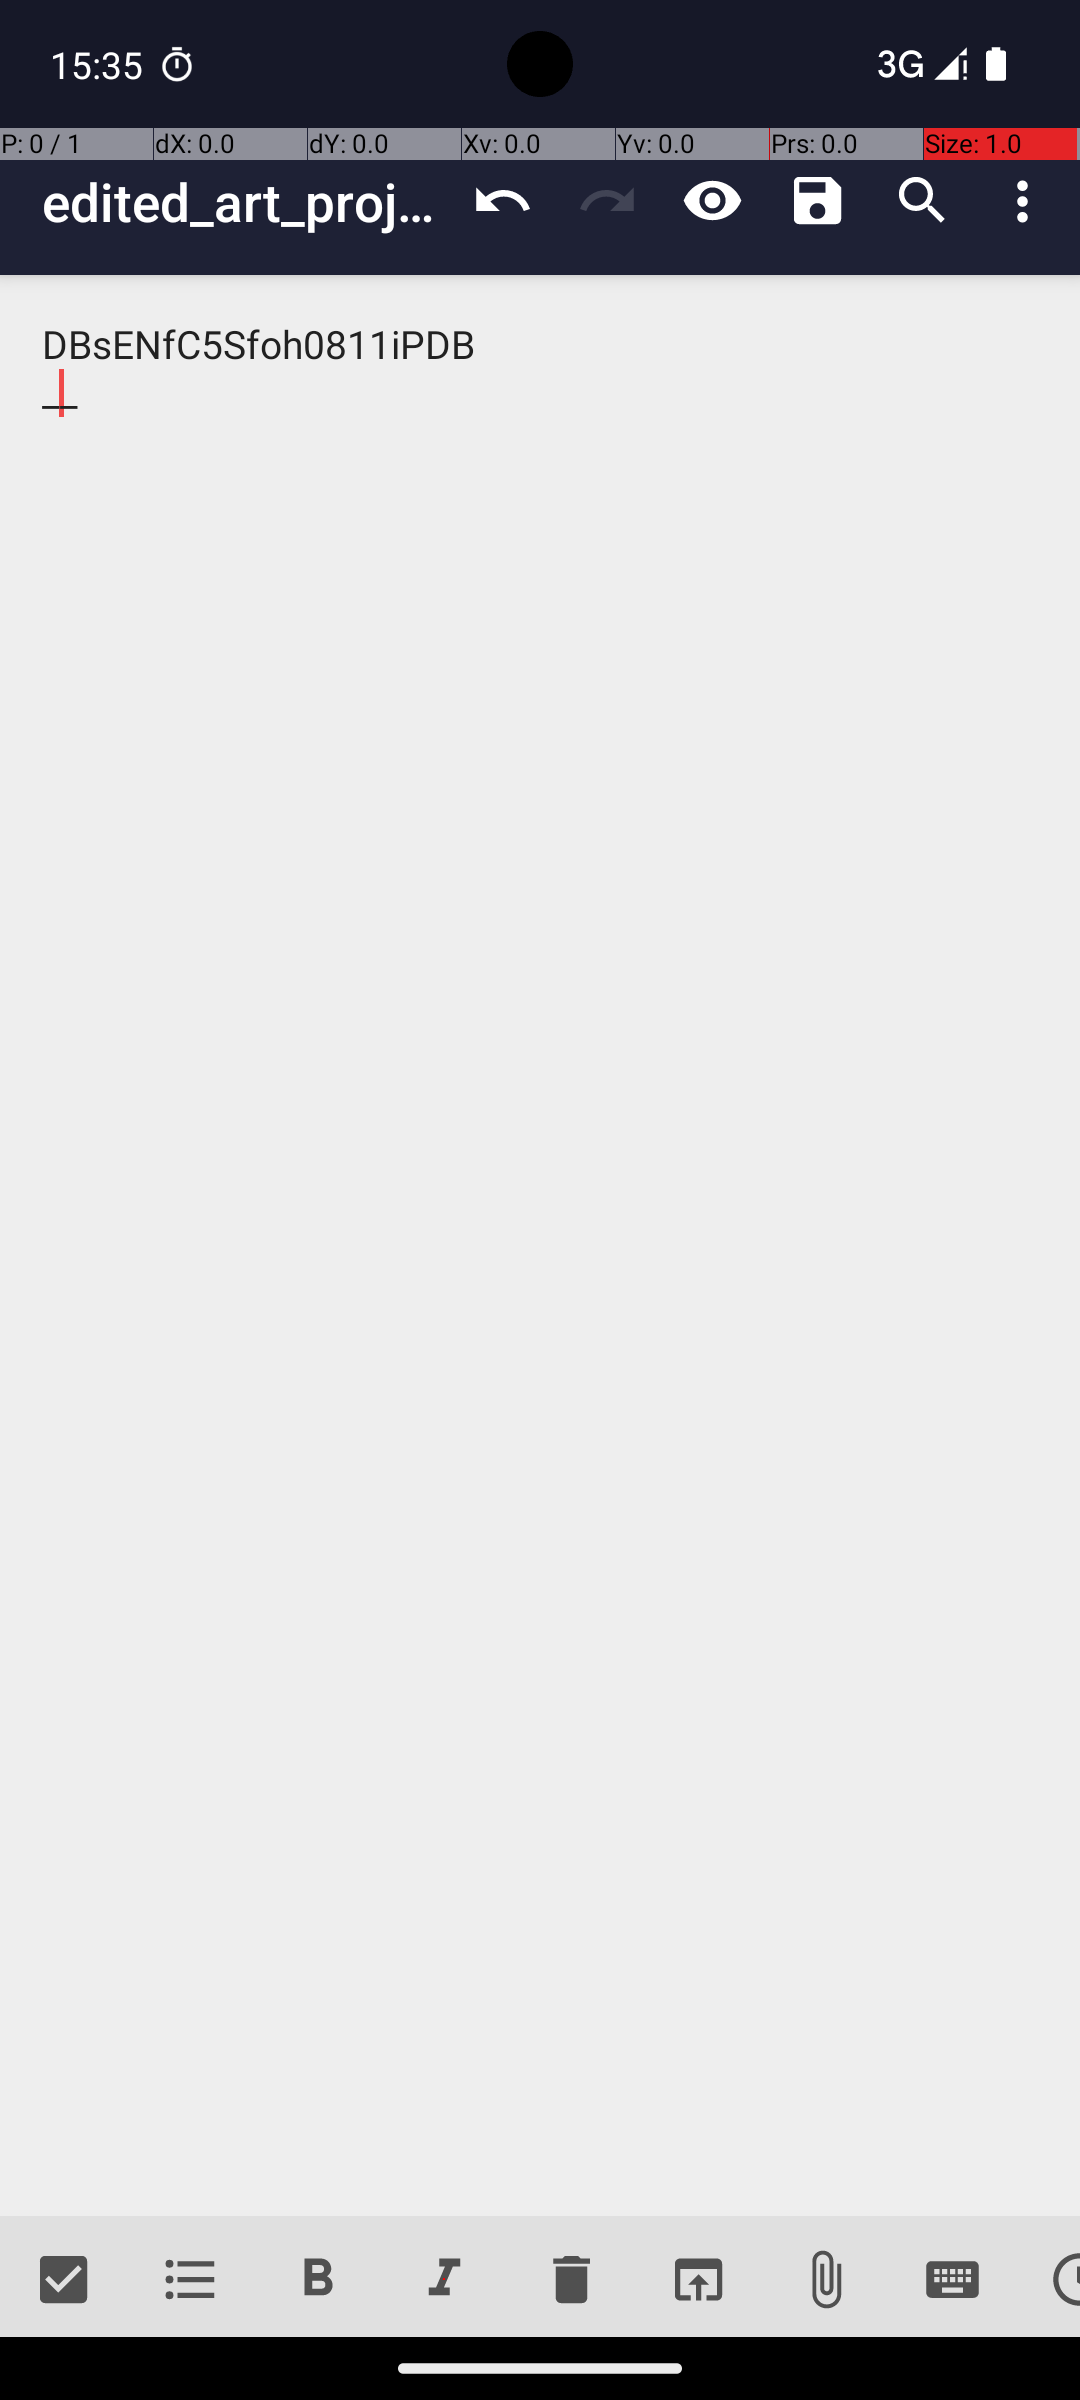 The height and width of the screenshot is (2400, 1080). What do you see at coordinates (540, 1246) in the screenshot?
I see `DBsENfC5Sfoh0811iPDB
__` at bounding box center [540, 1246].